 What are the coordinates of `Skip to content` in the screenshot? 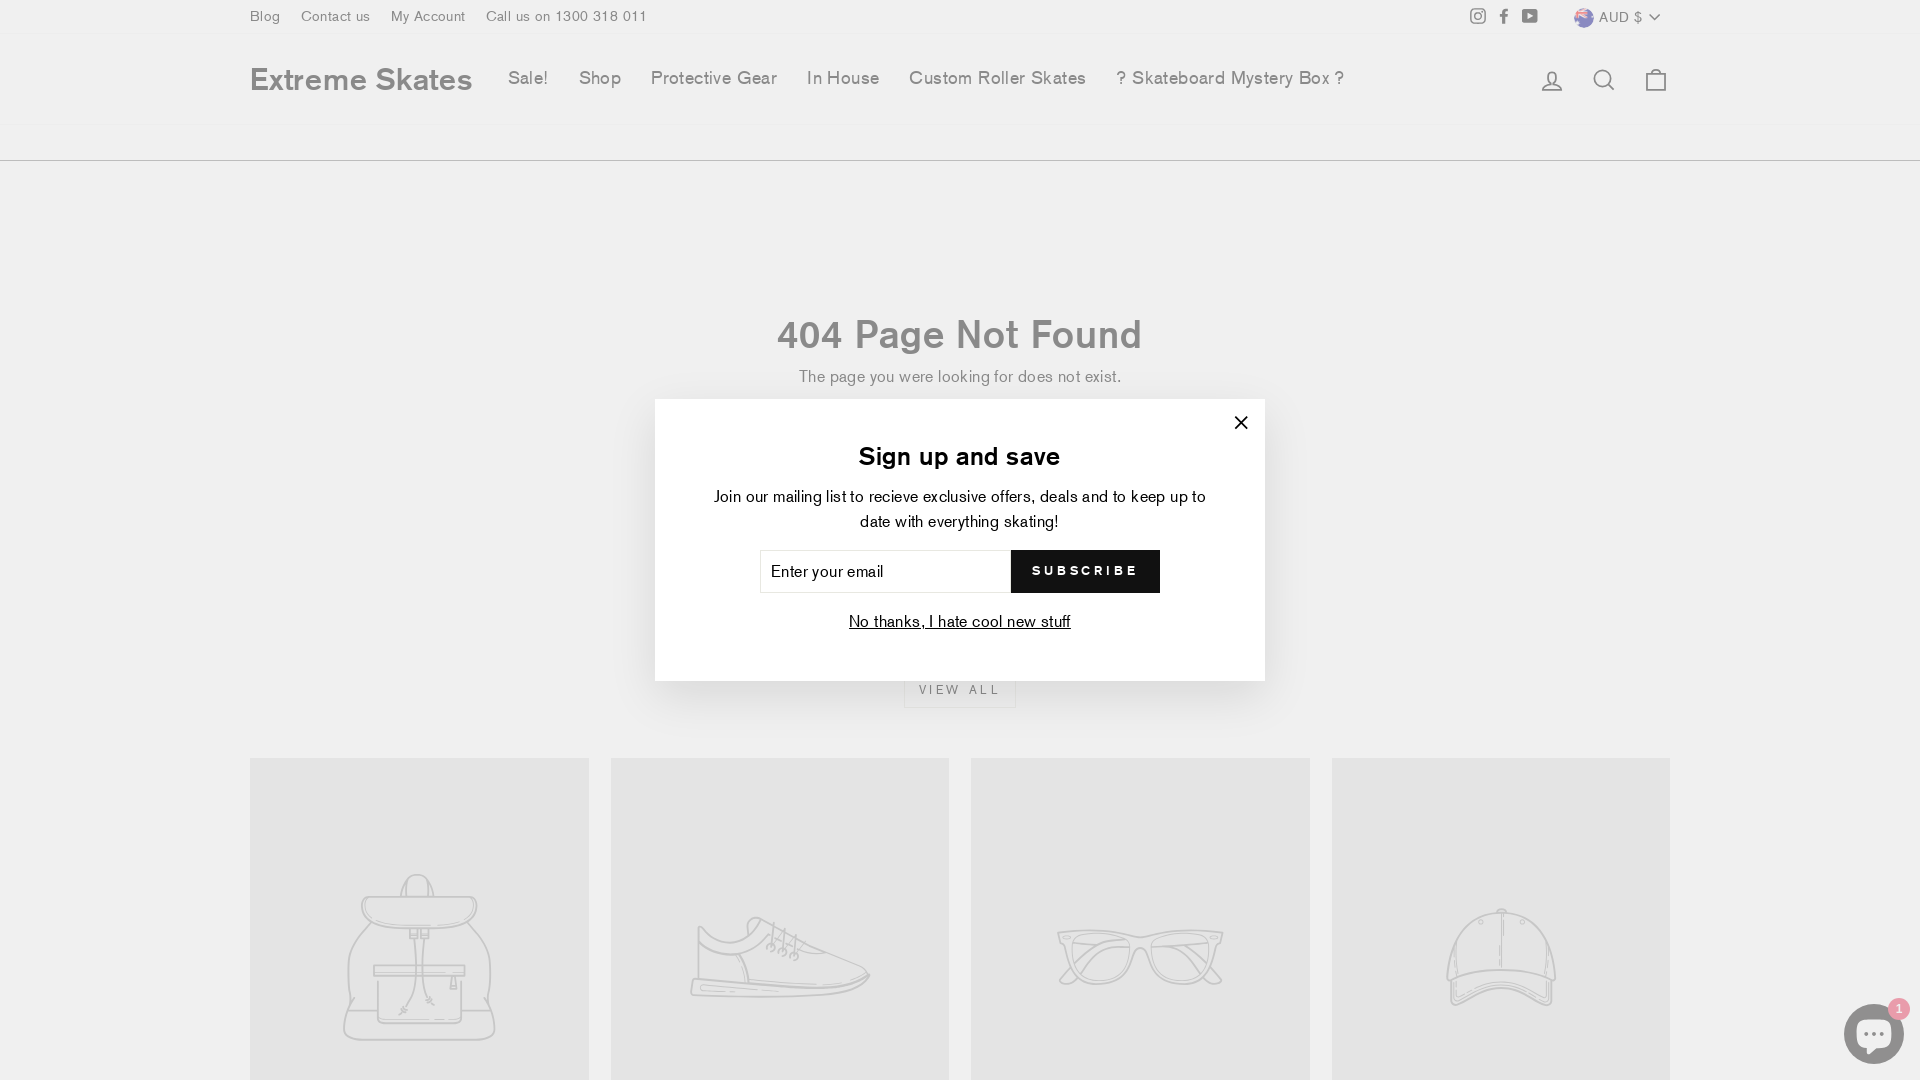 It's located at (0, 0).